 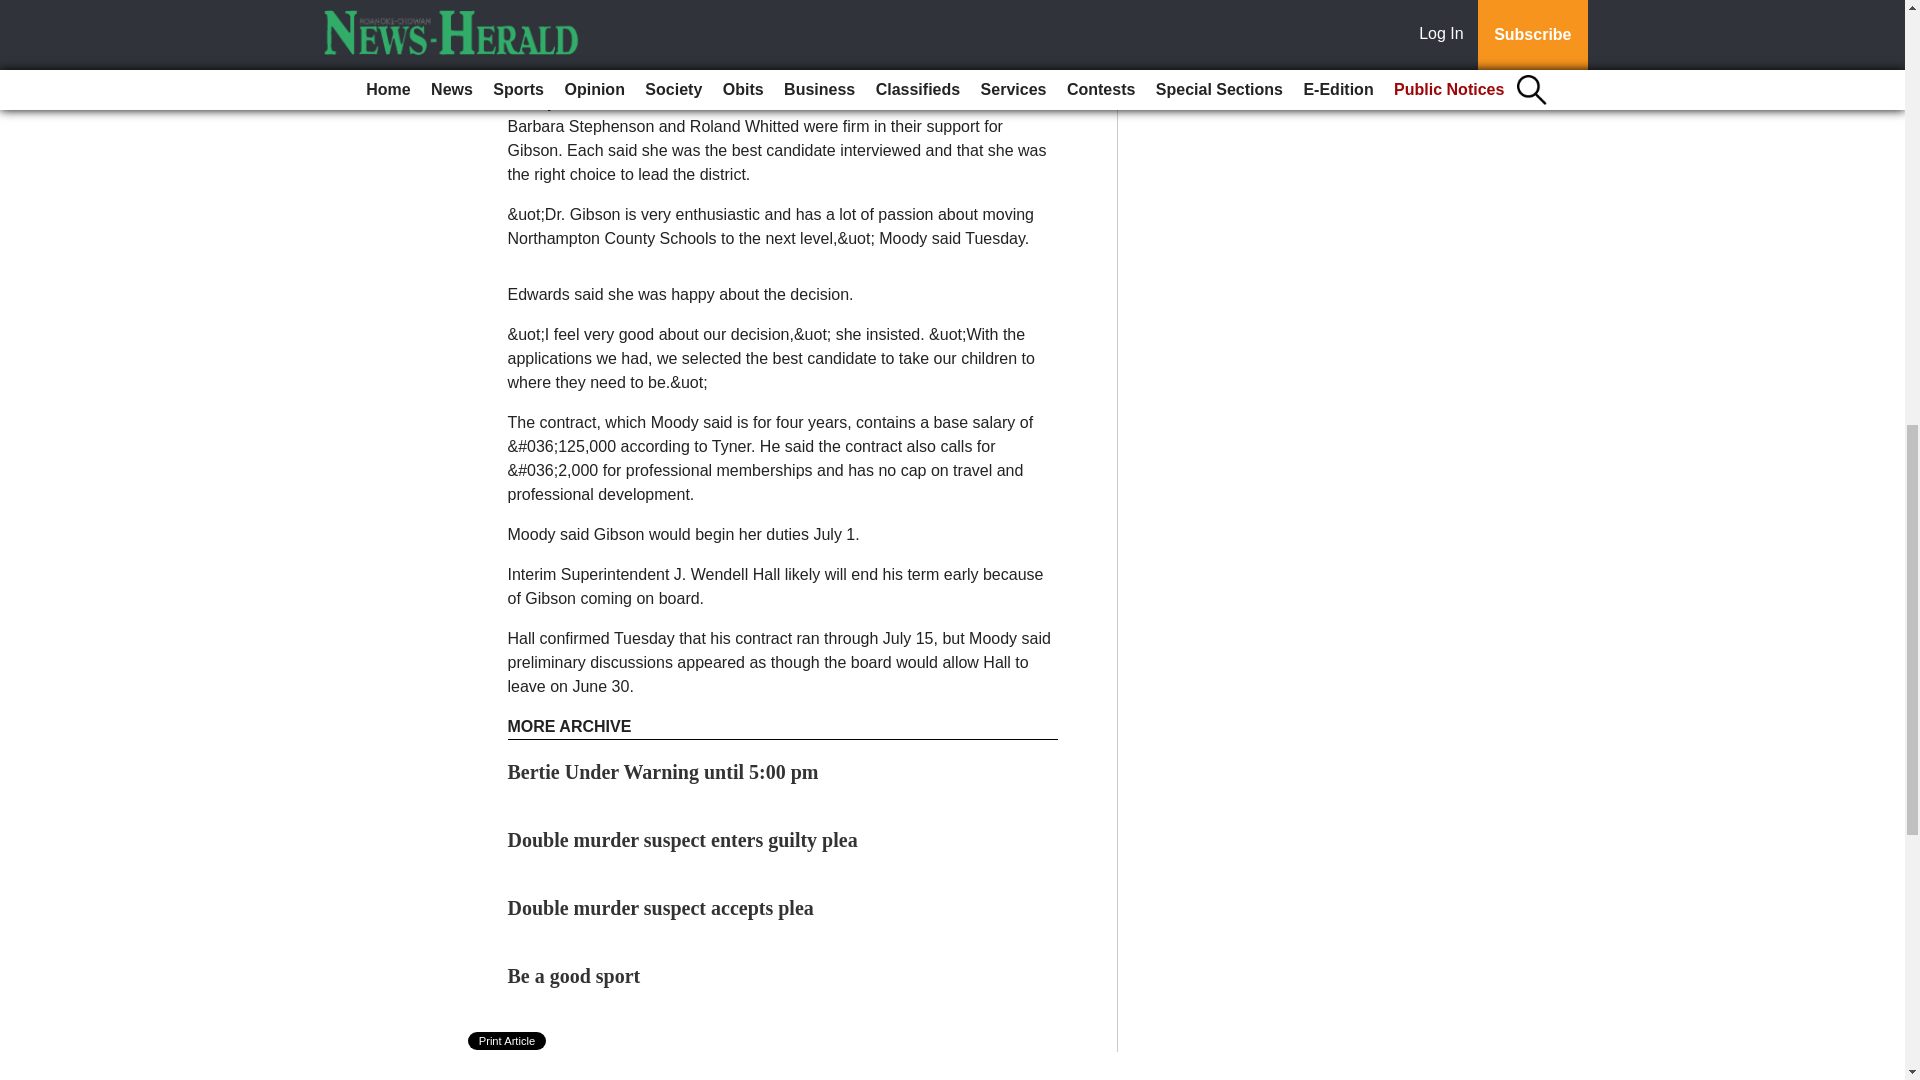 What do you see at coordinates (683, 840) in the screenshot?
I see `Double murder suspect enters guilty plea` at bounding box center [683, 840].